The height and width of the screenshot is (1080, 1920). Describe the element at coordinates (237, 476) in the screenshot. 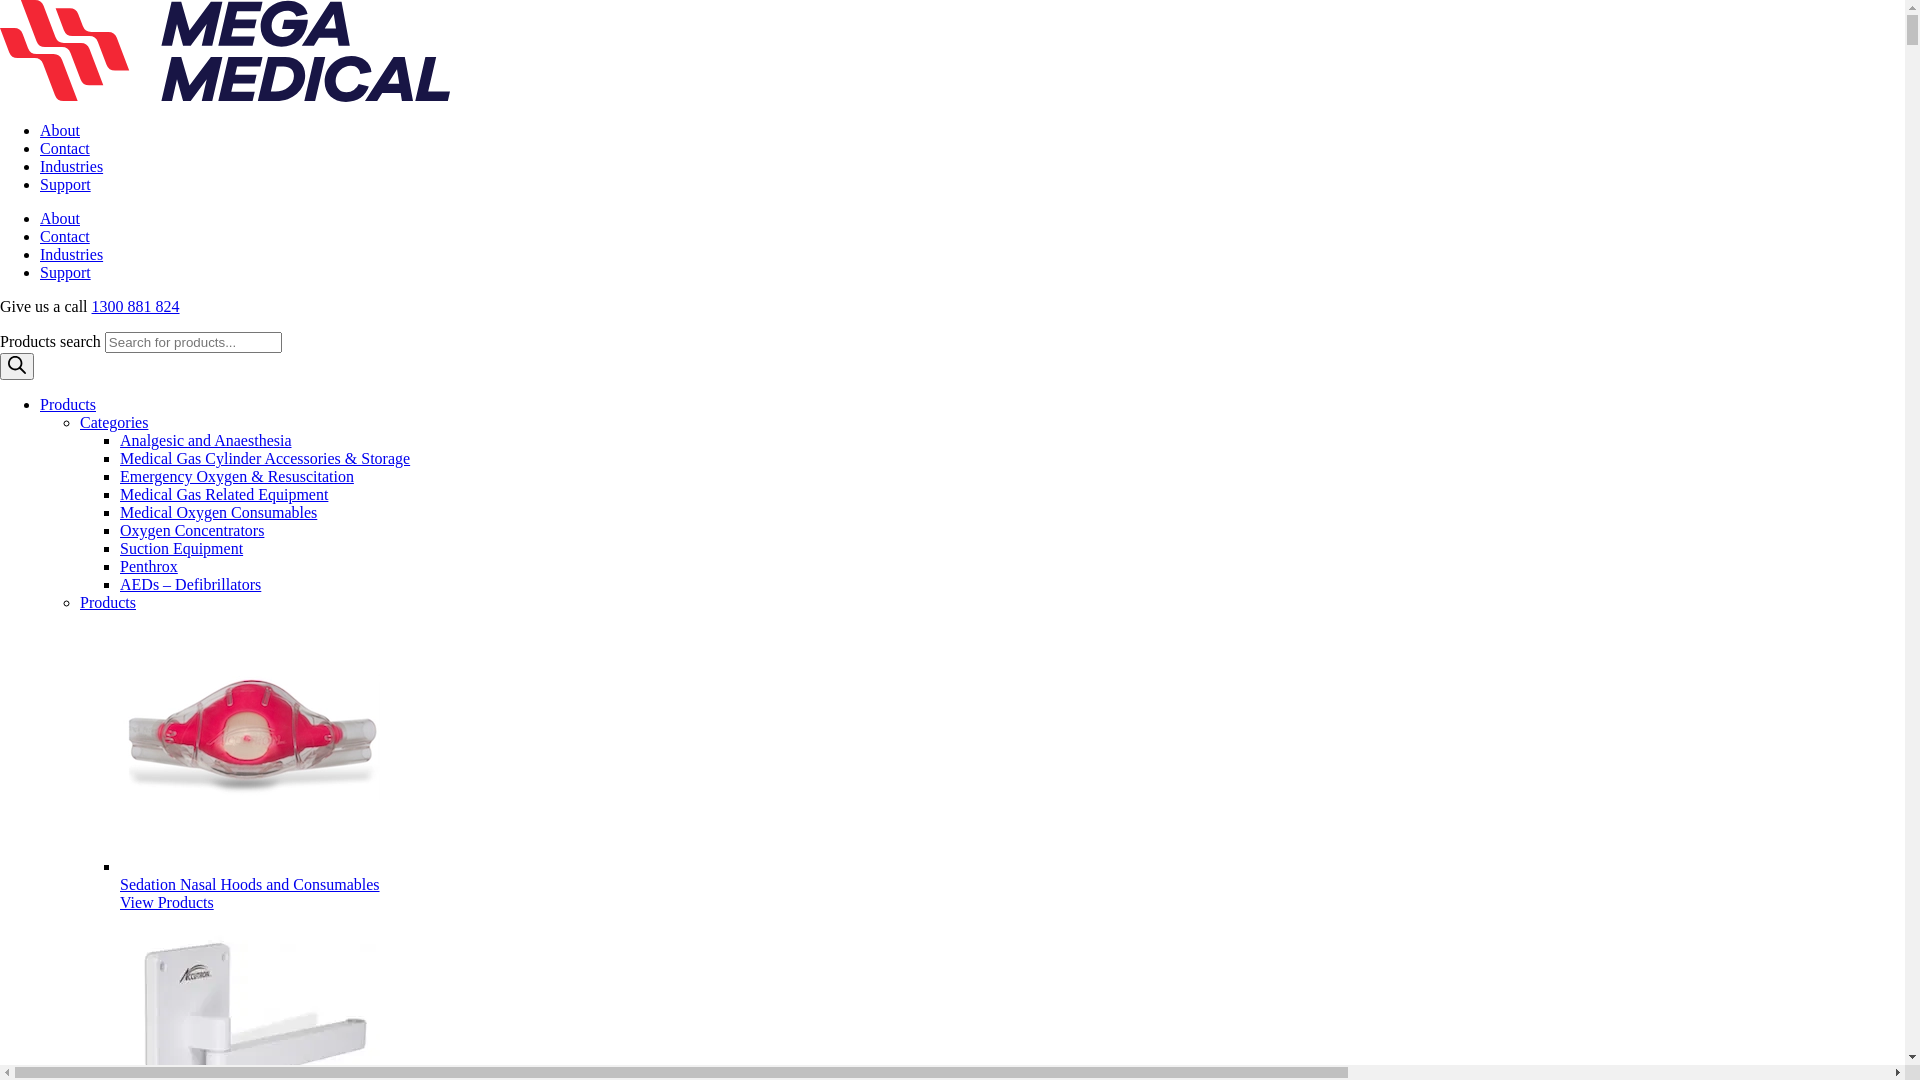

I see `Emergency Oxygen & Resuscitation` at that location.